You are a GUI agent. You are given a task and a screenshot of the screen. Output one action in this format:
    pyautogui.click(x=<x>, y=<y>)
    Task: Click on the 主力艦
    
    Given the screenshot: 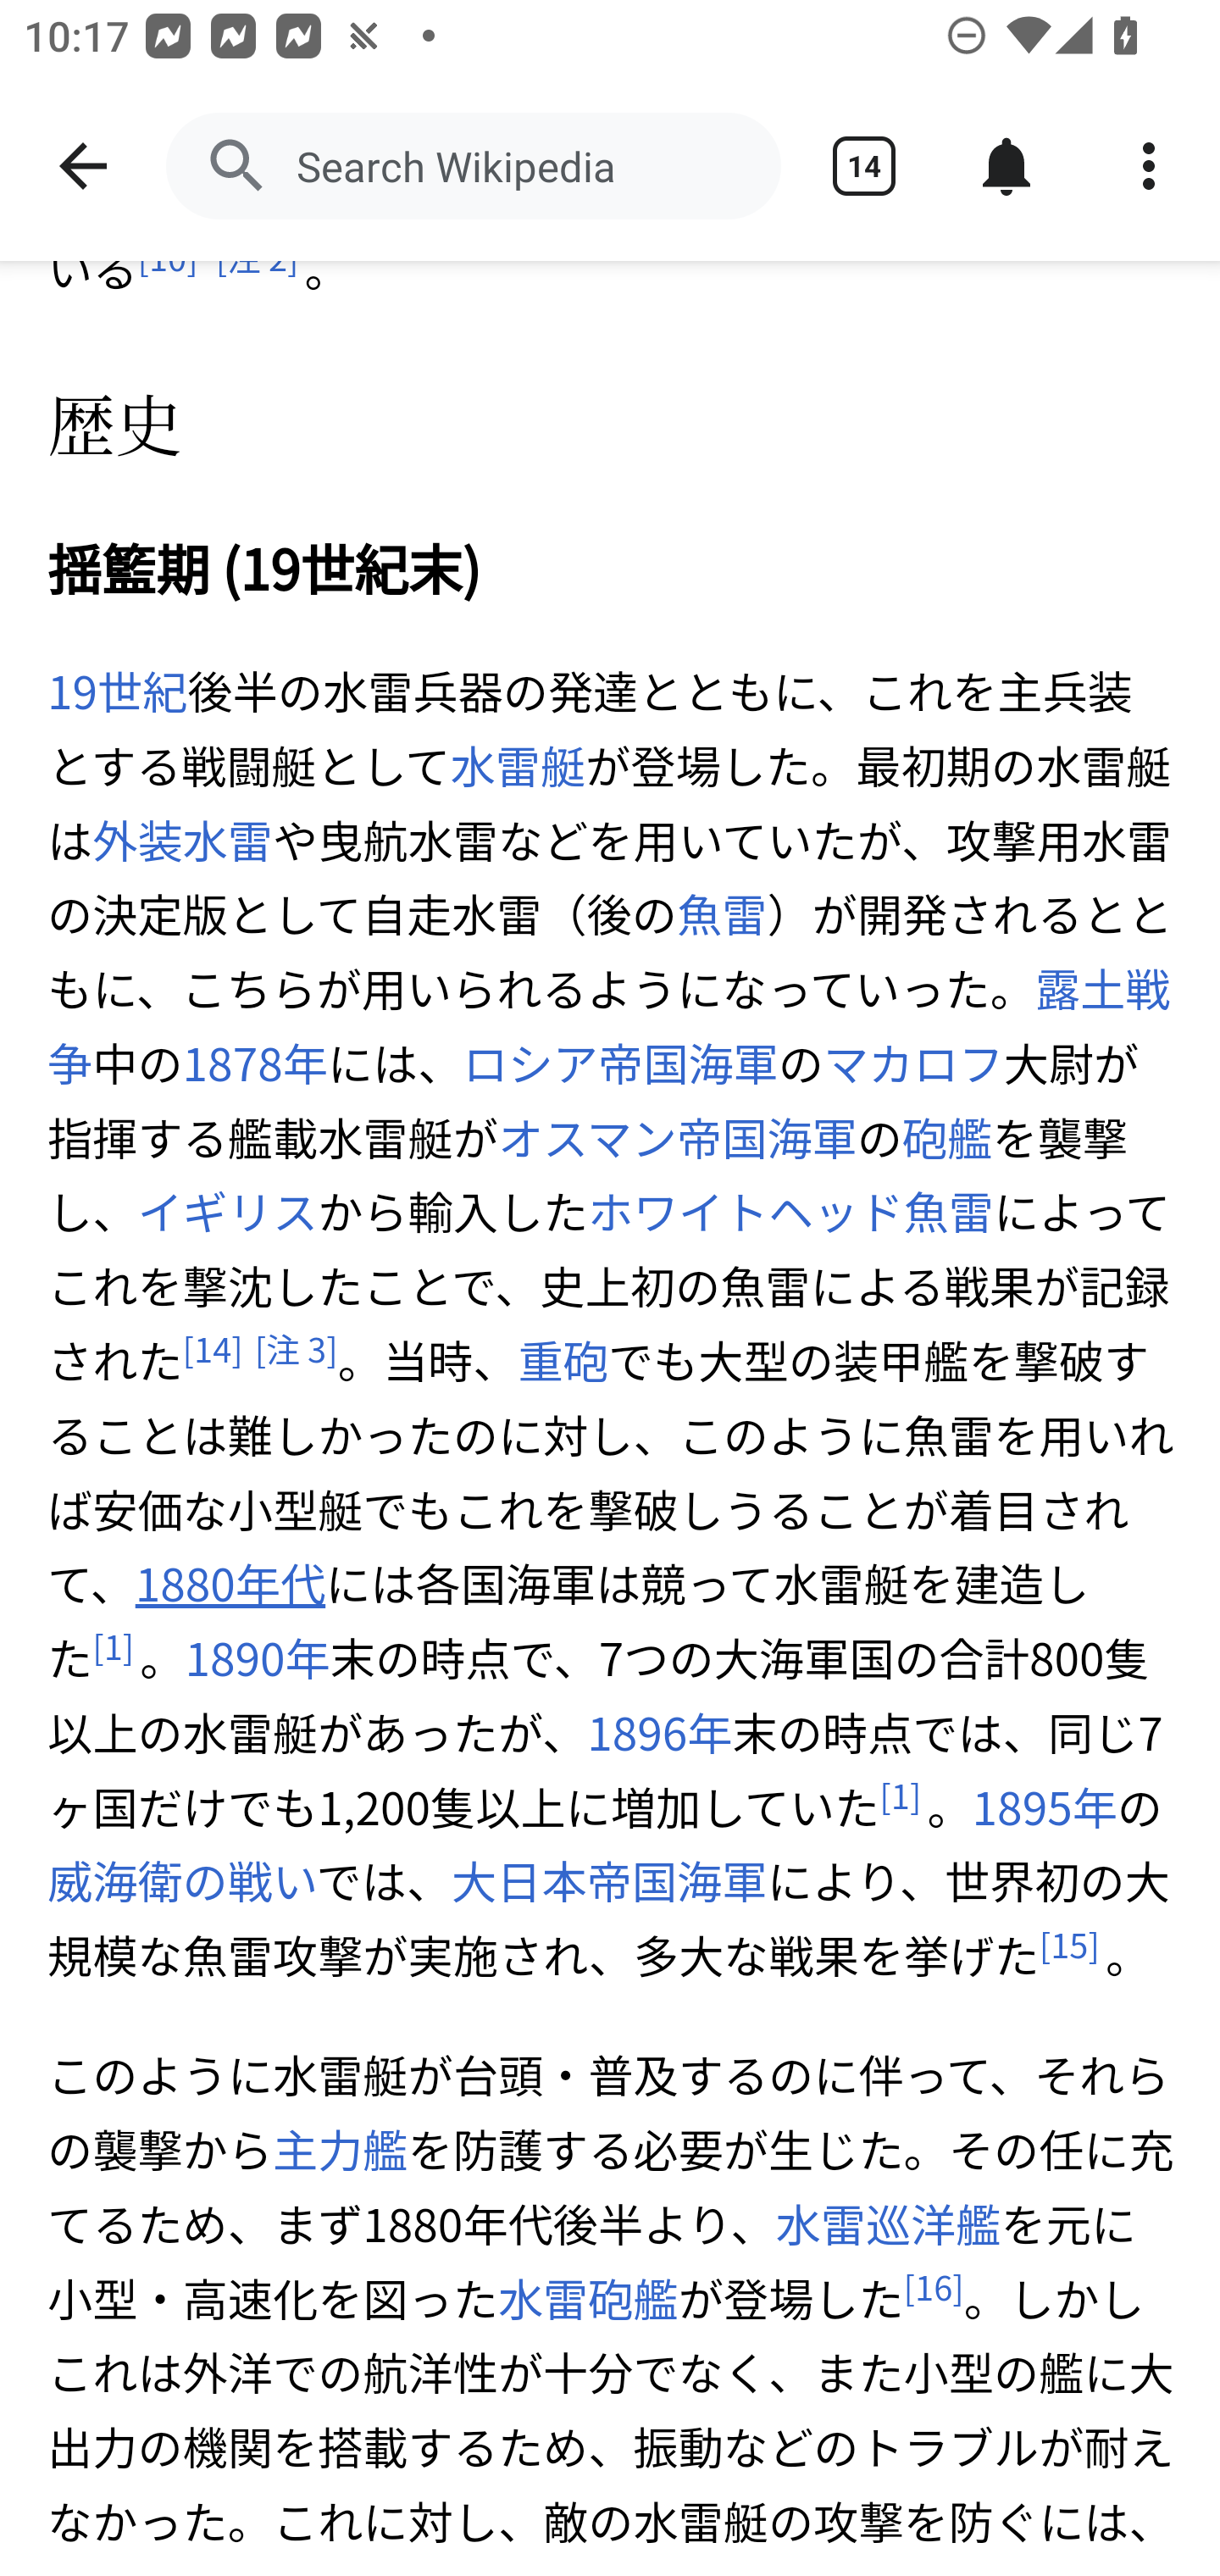 What is the action you would take?
    pyautogui.click(x=339, y=2151)
    